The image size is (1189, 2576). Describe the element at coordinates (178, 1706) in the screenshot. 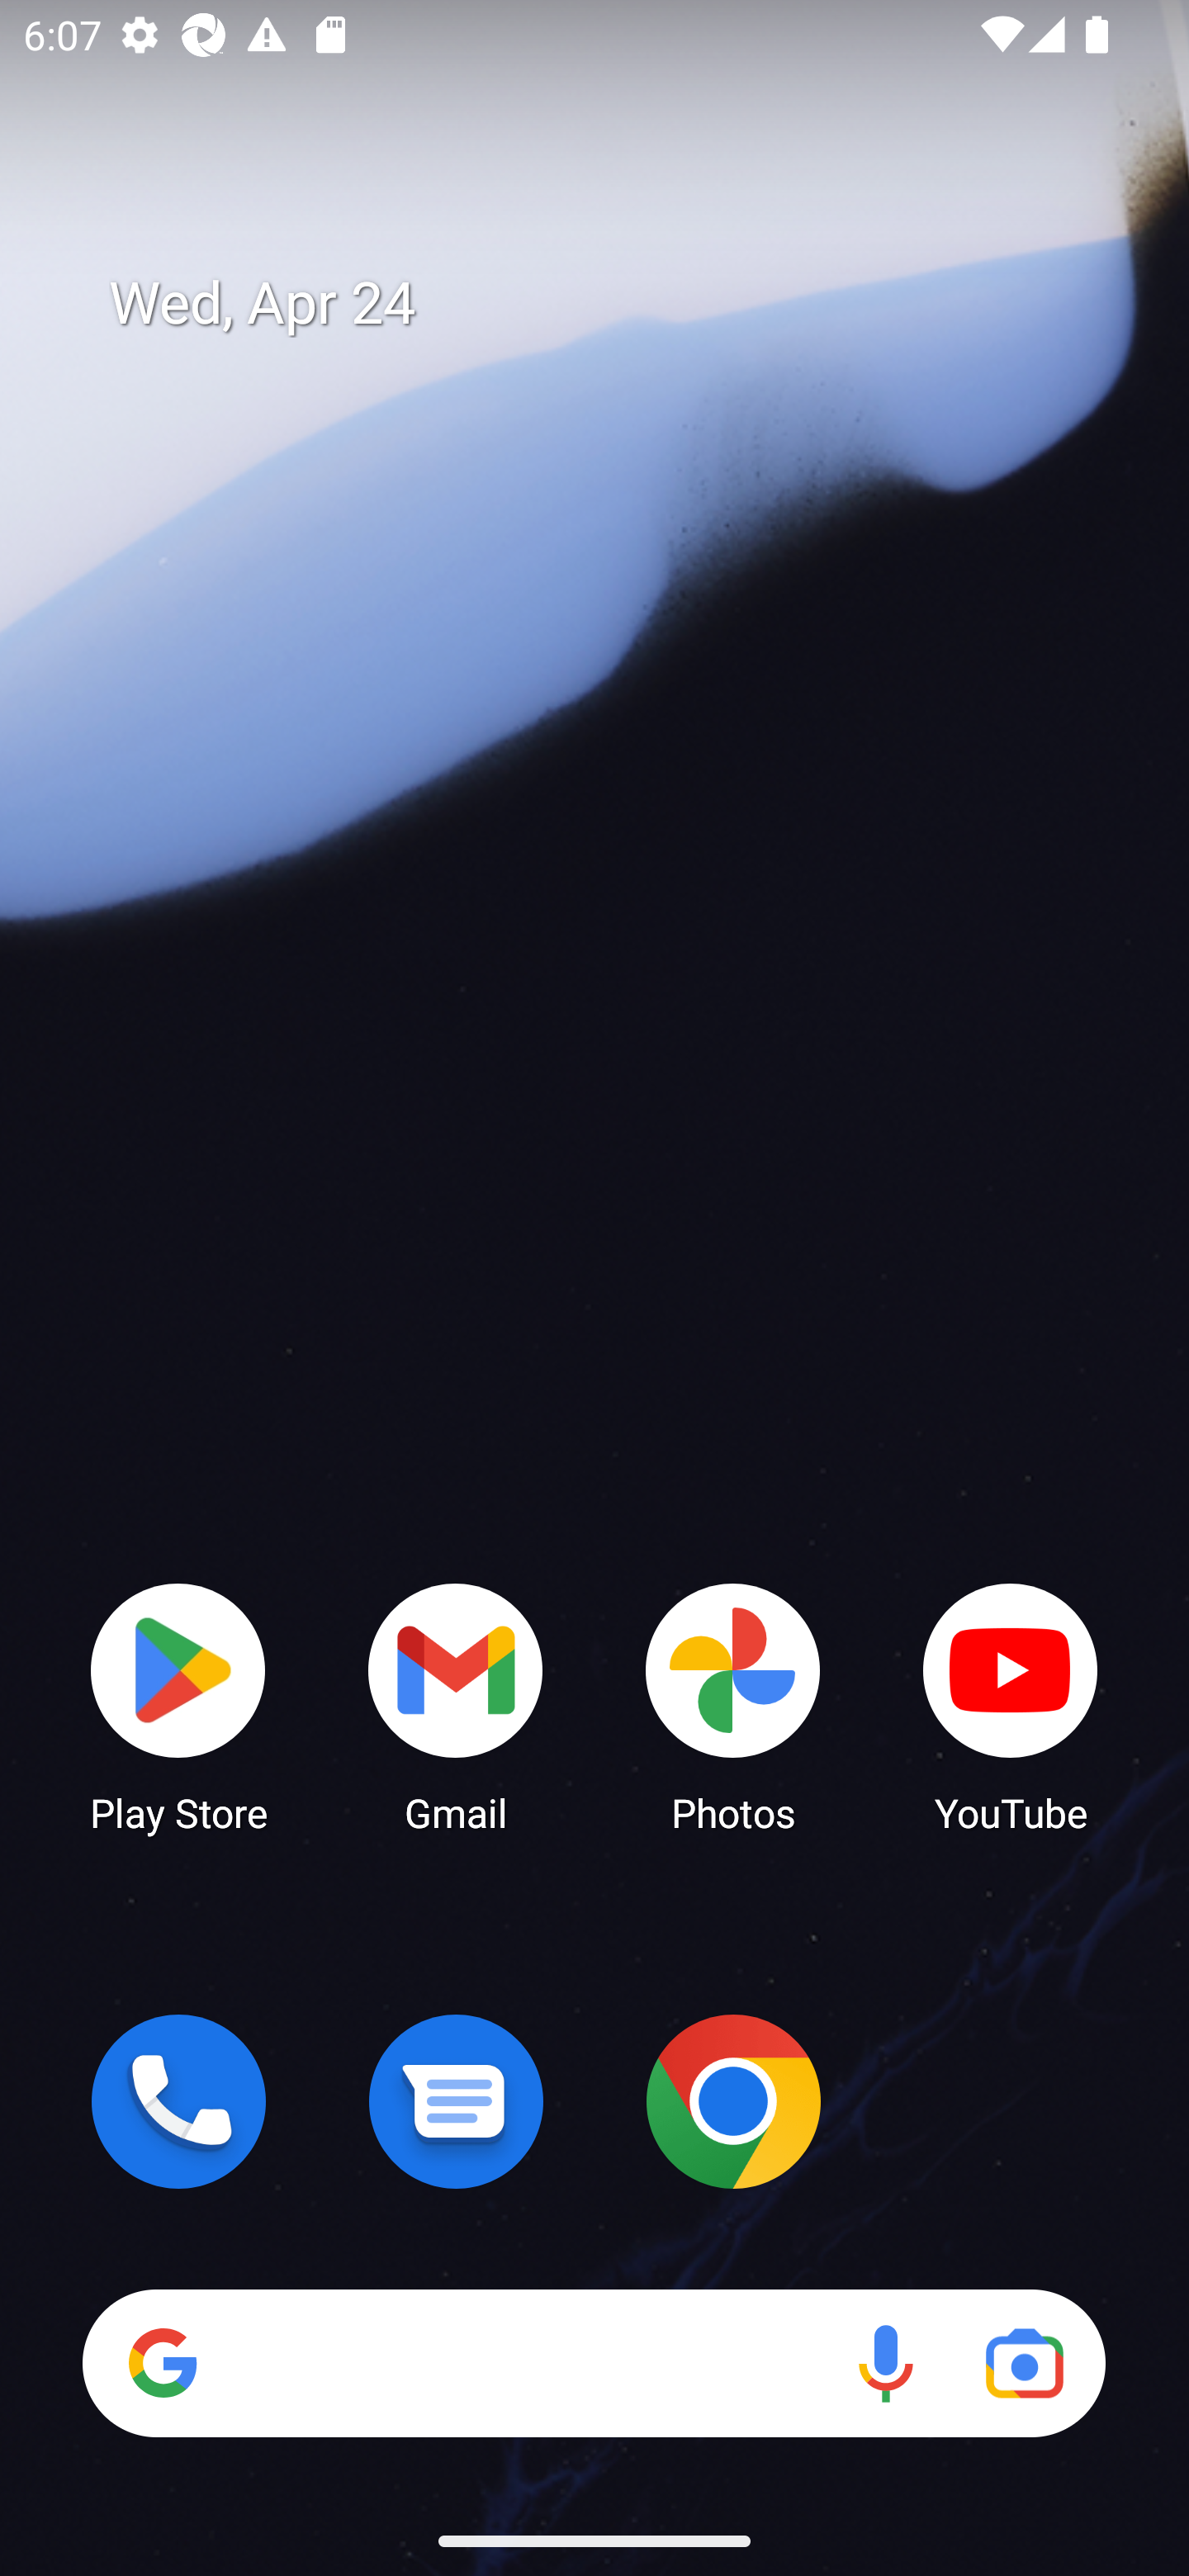

I see `Play Store` at that location.